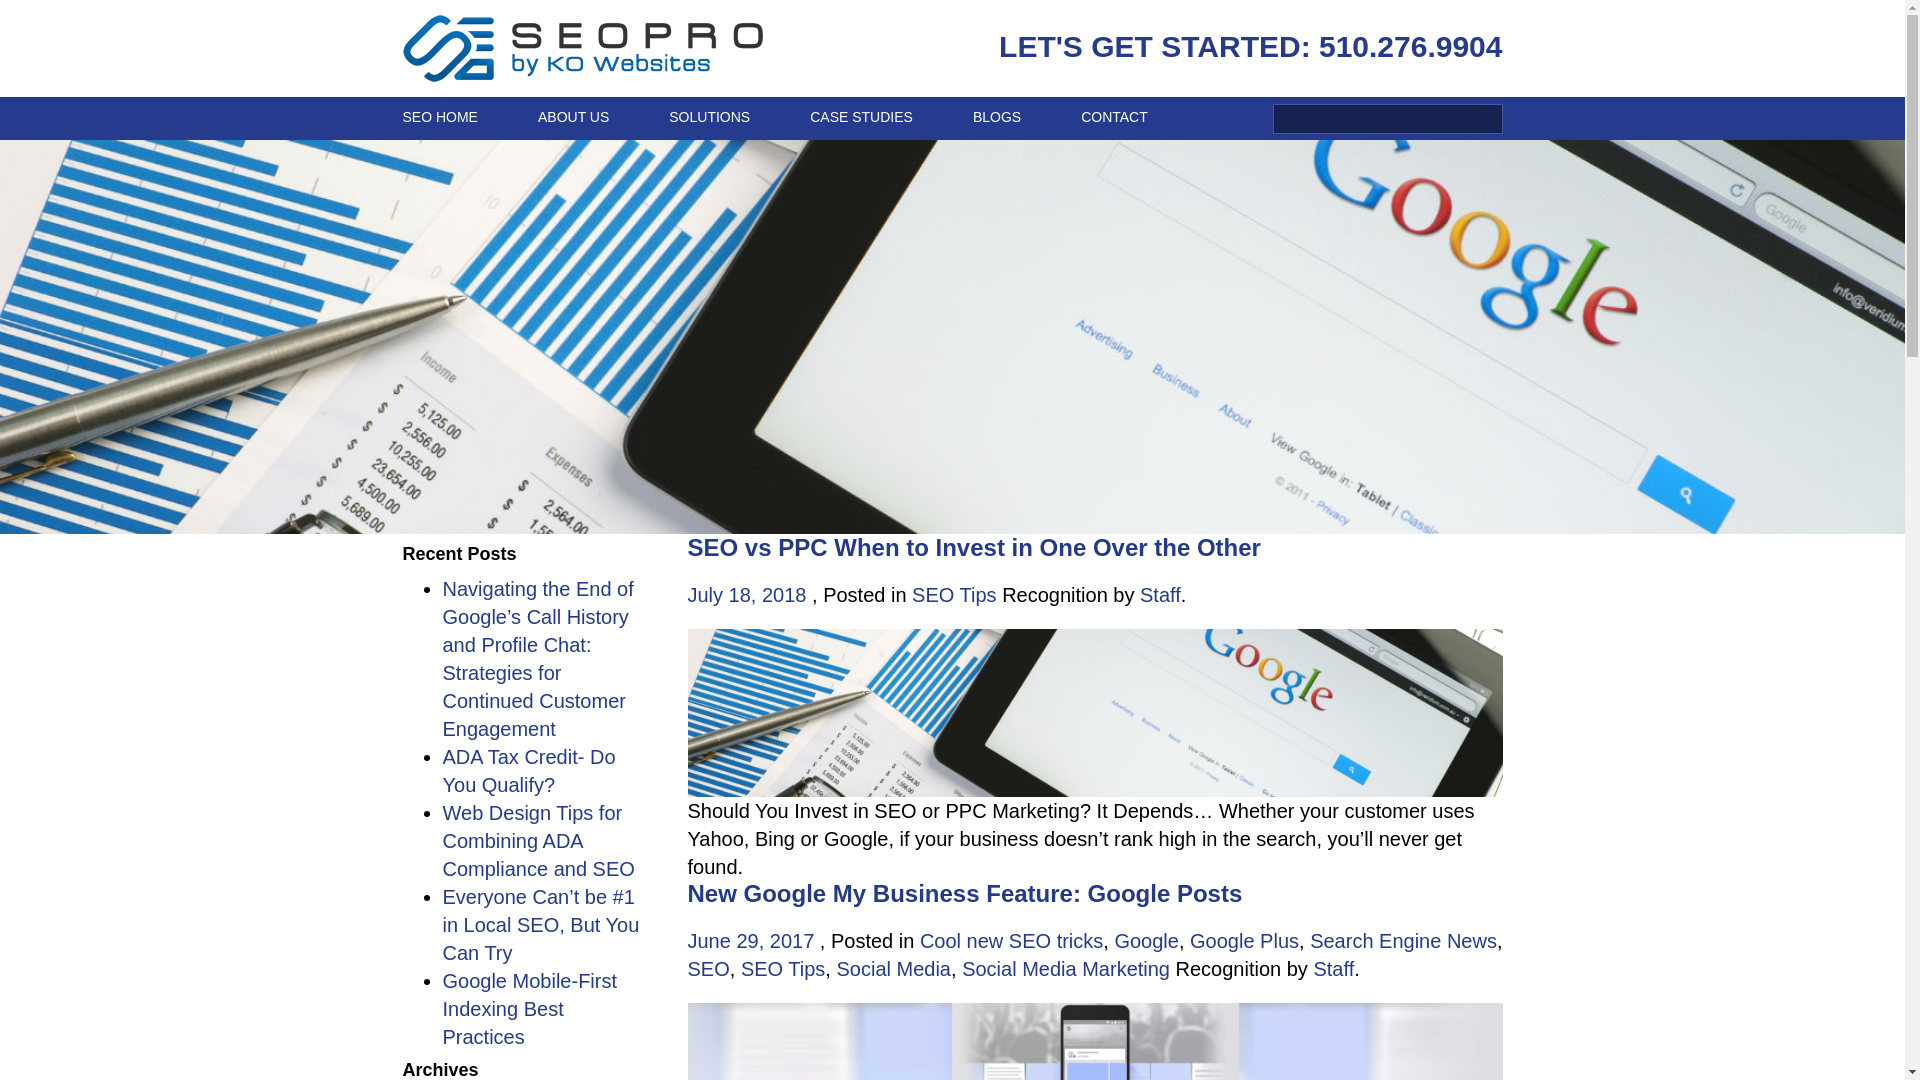 Image resolution: width=1920 pixels, height=1080 pixels. What do you see at coordinates (454, 117) in the screenshot?
I see `Bay Area SEO San Francisco` at bounding box center [454, 117].